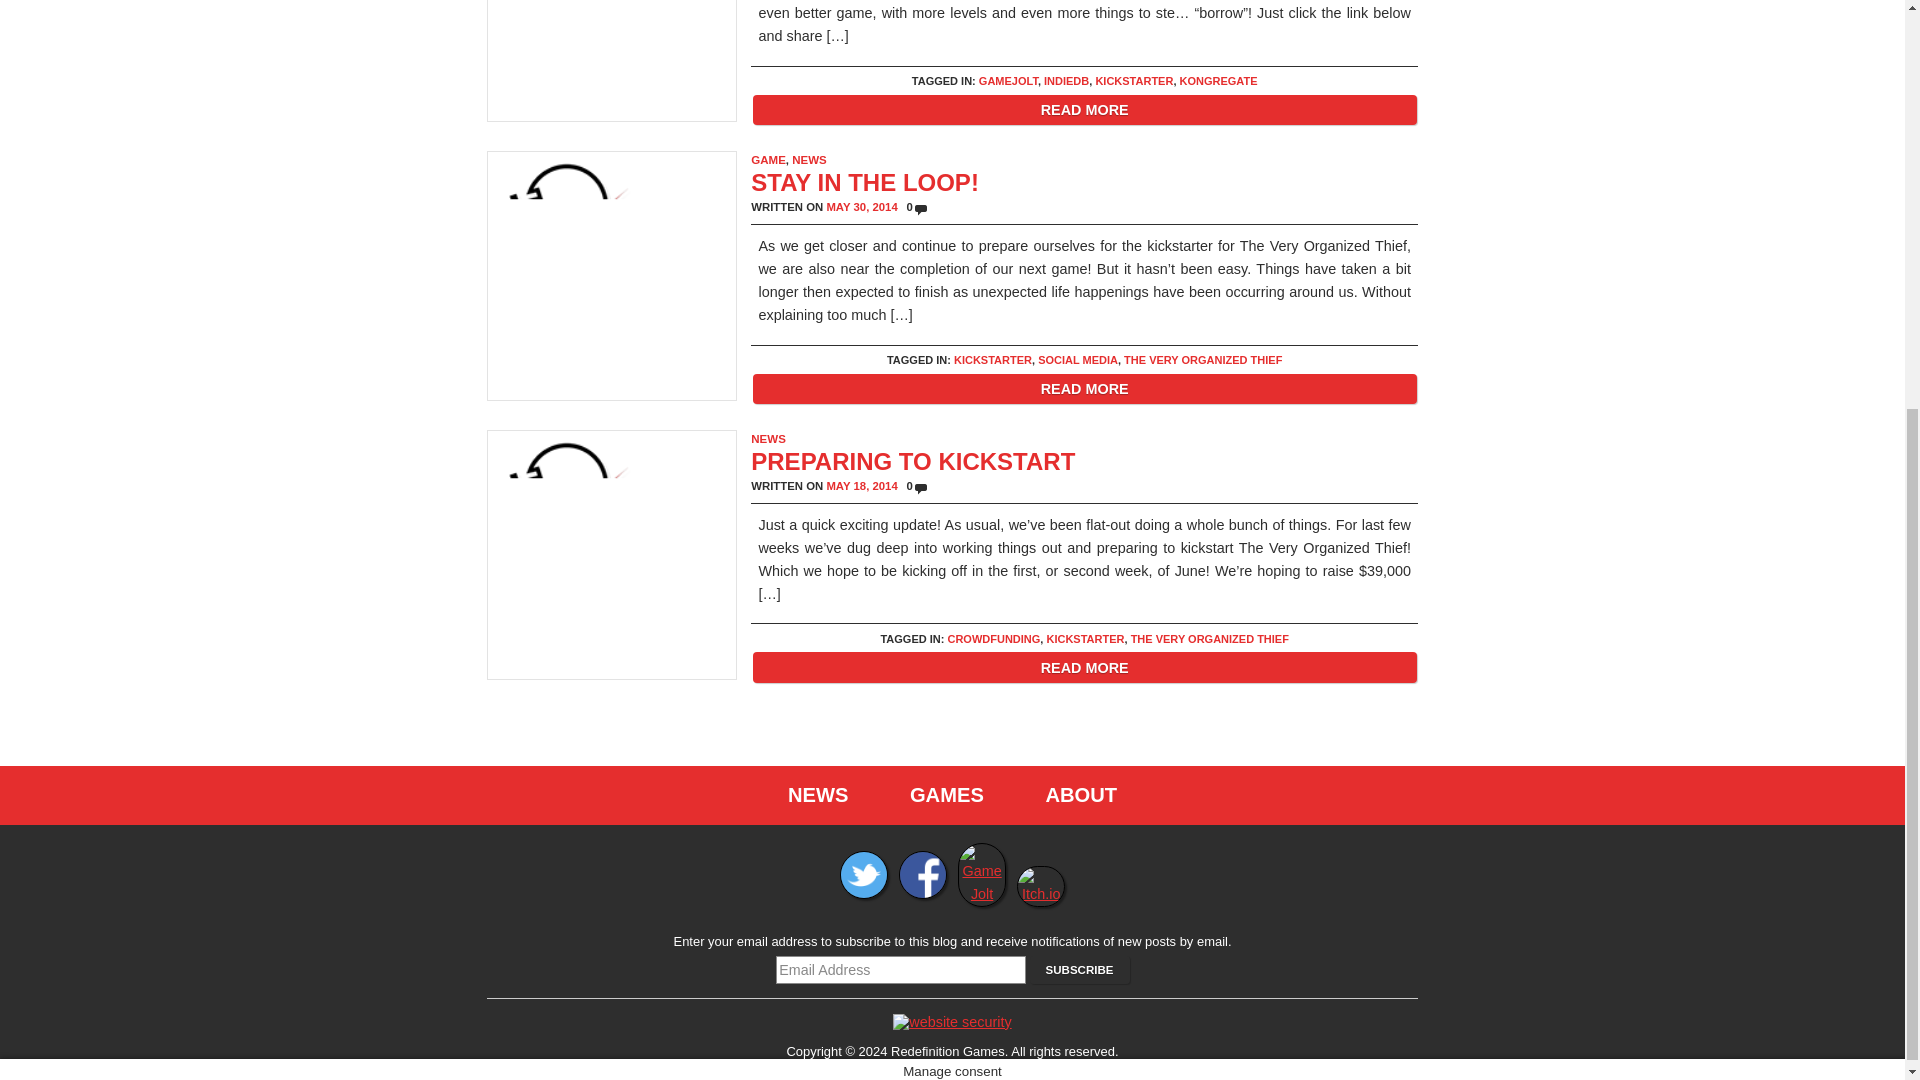 This screenshot has width=1920, height=1080. I want to click on INDIEDB, so click(1066, 80).